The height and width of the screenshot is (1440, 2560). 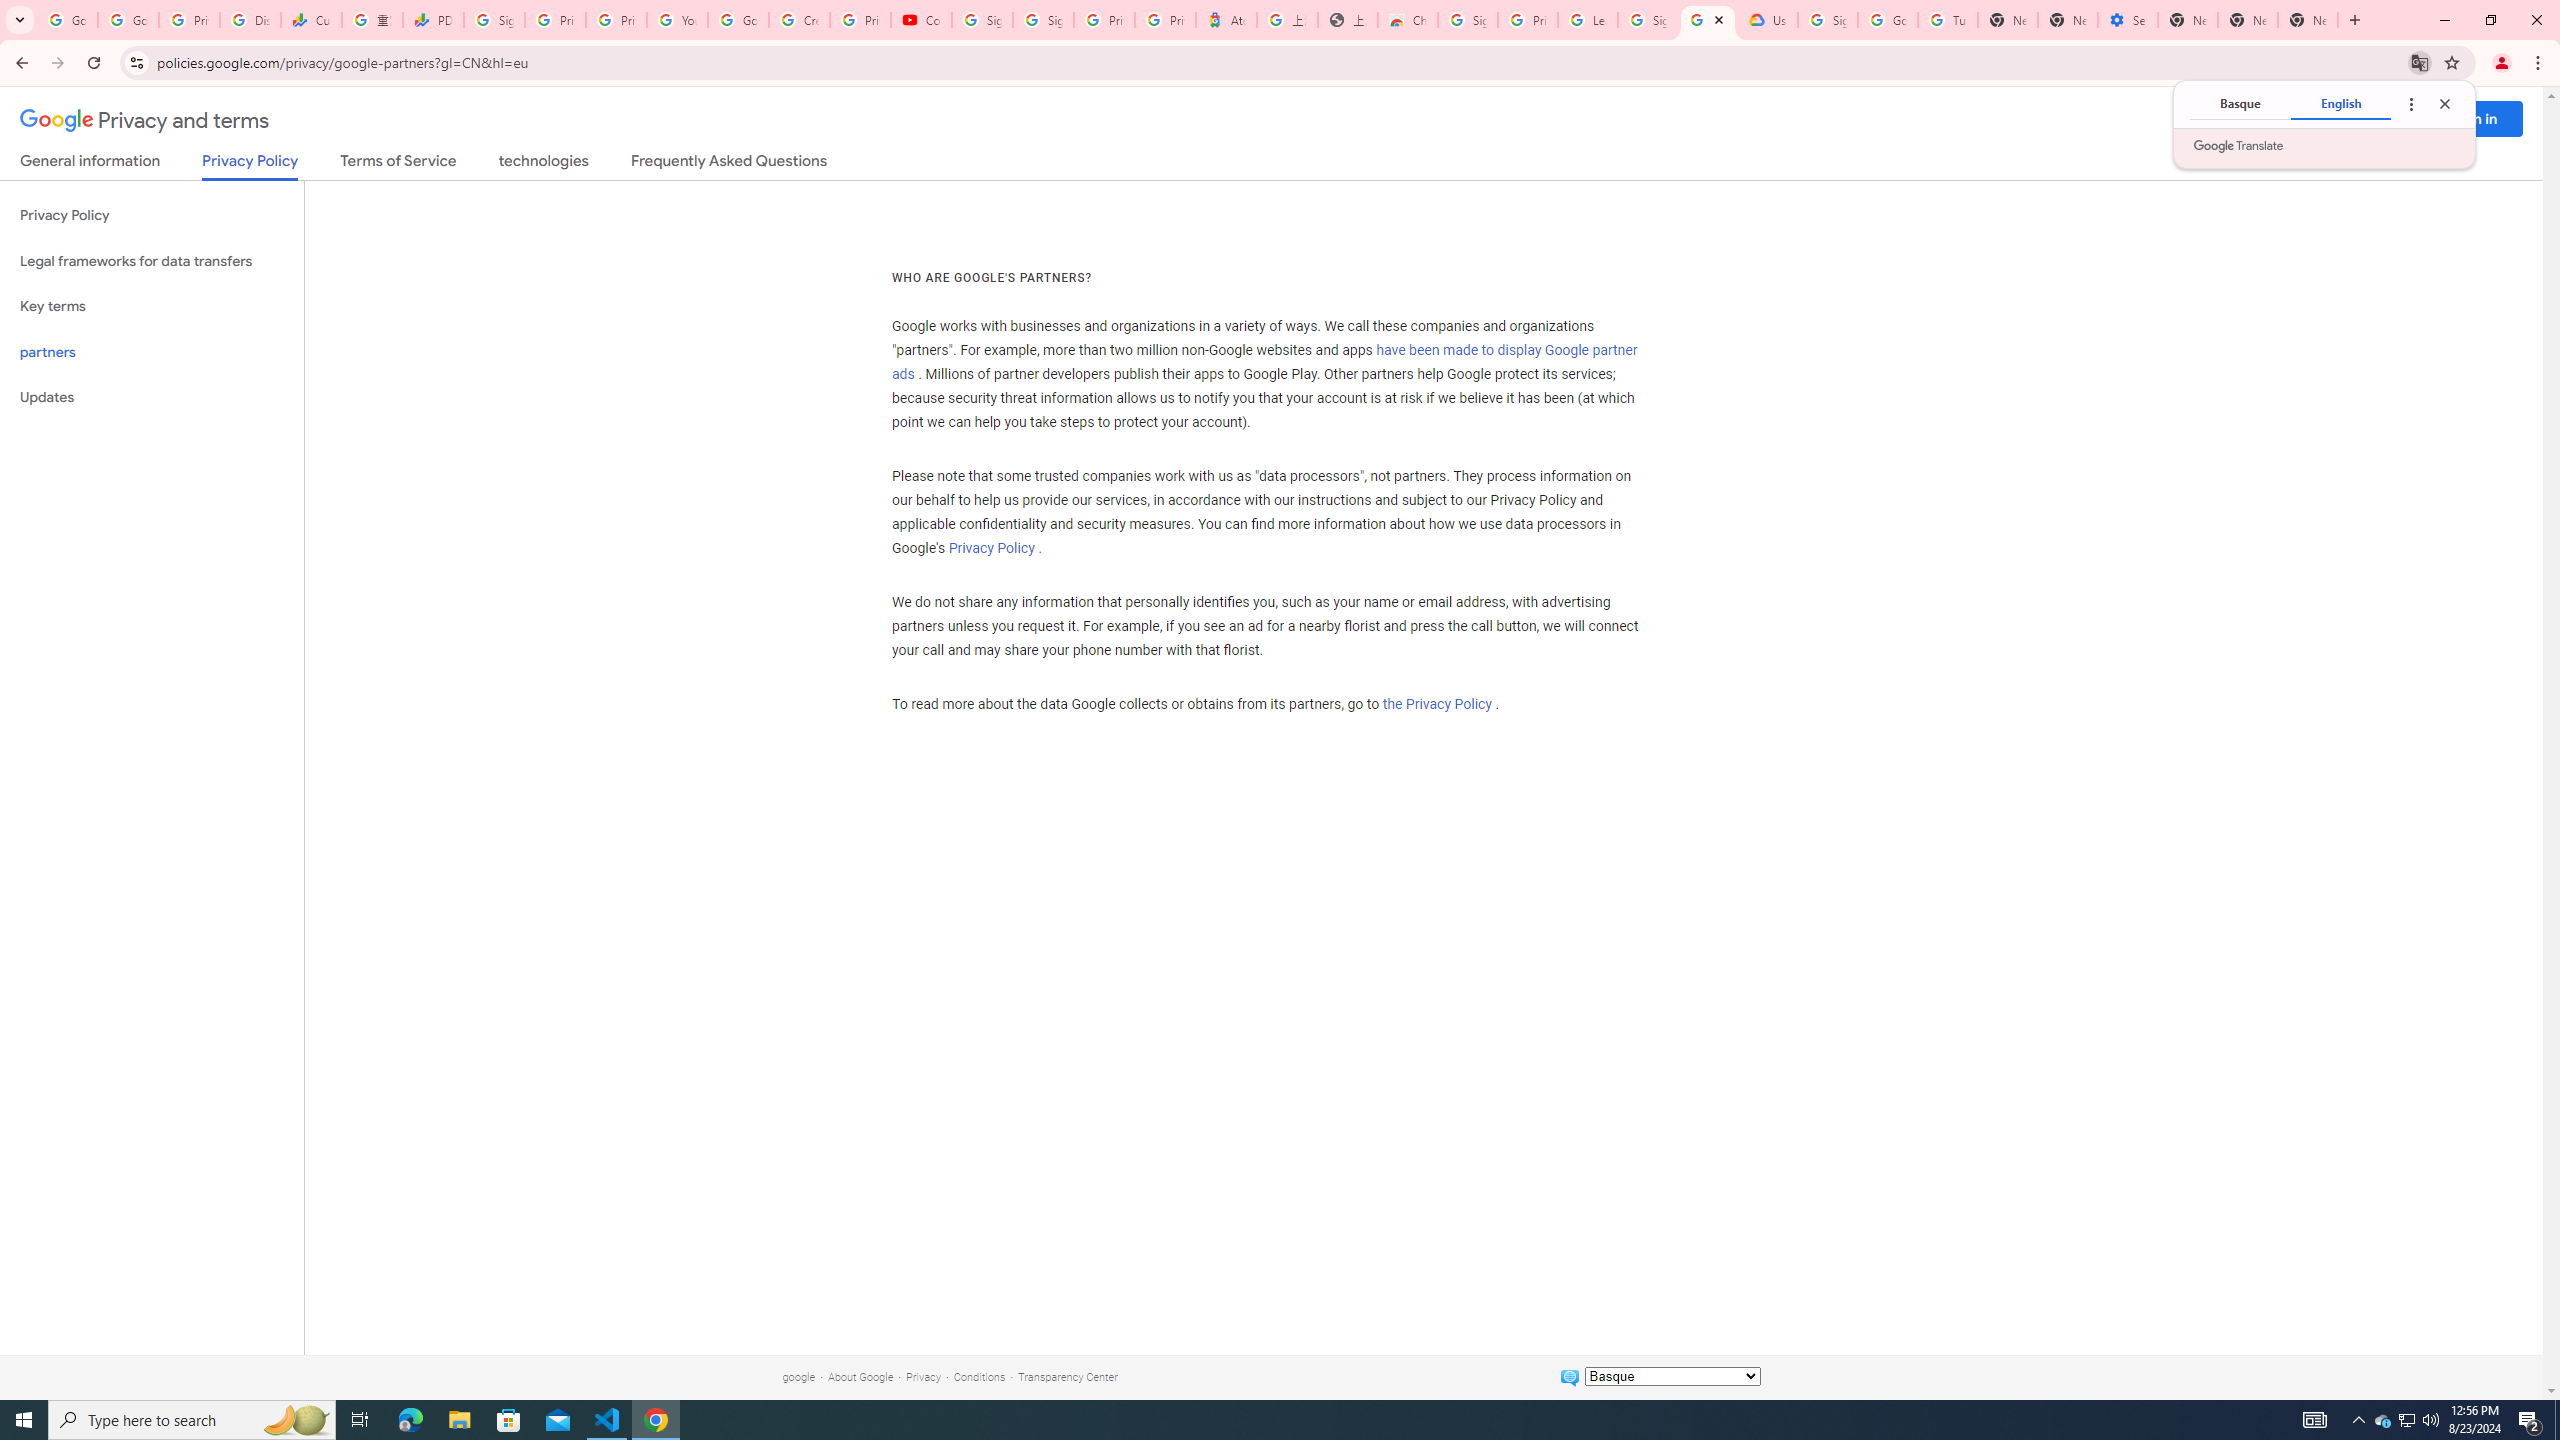 What do you see at coordinates (800, 20) in the screenshot?
I see `Create your Google Account` at bounding box center [800, 20].